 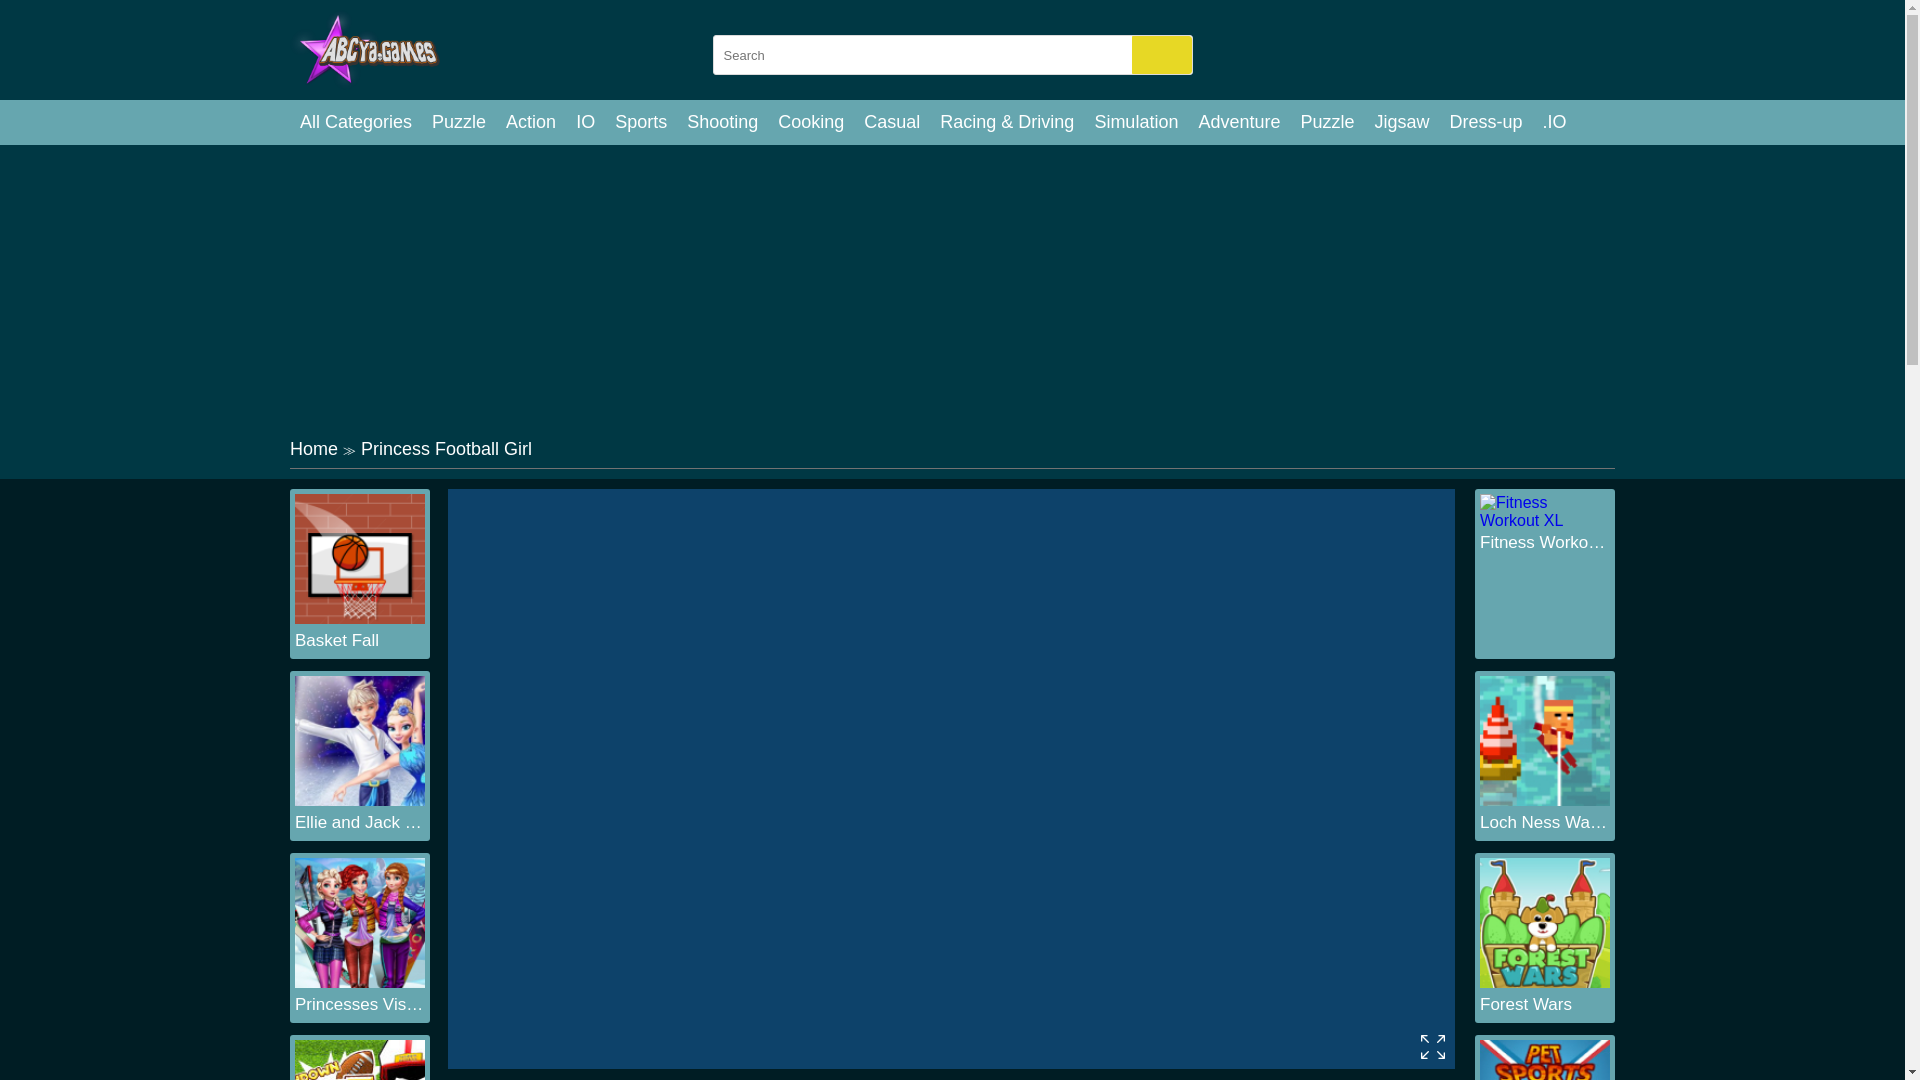 What do you see at coordinates (313, 448) in the screenshot?
I see `Home` at bounding box center [313, 448].